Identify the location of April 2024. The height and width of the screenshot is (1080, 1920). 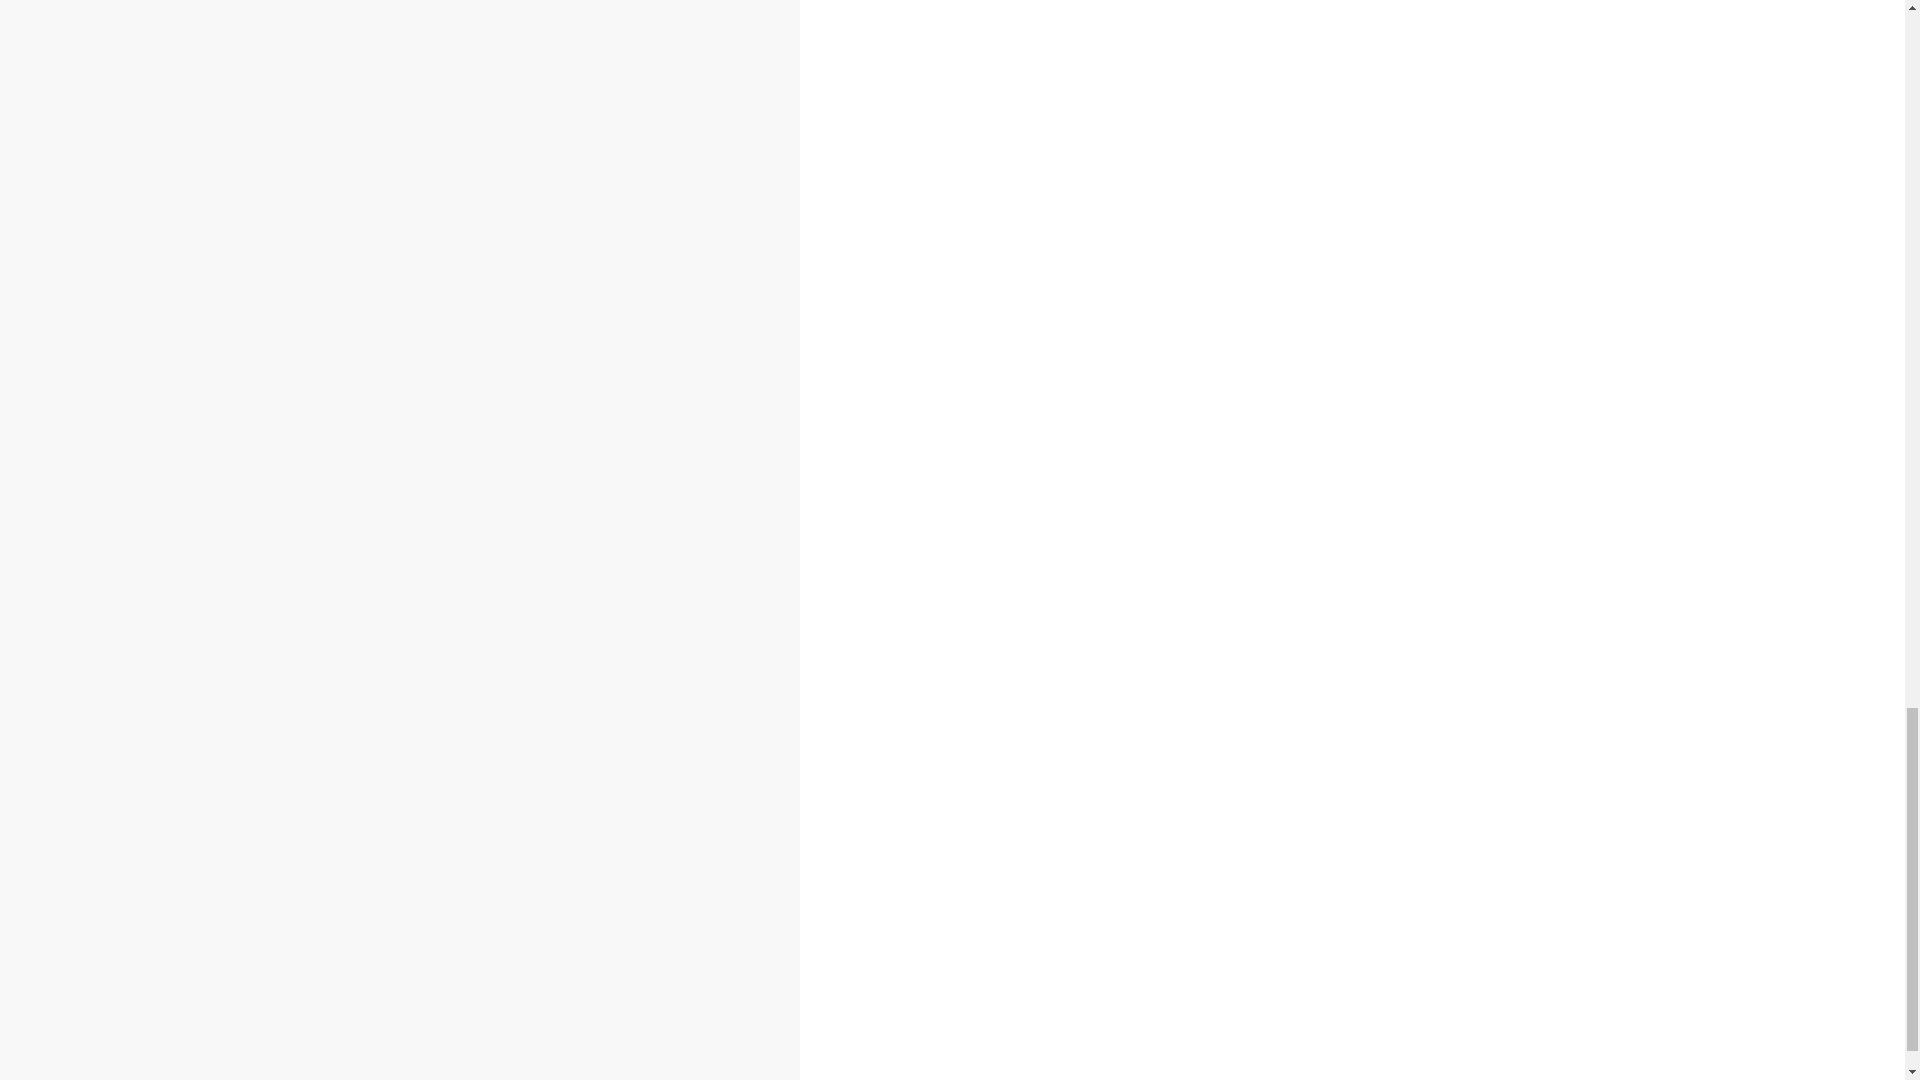
(356, 254).